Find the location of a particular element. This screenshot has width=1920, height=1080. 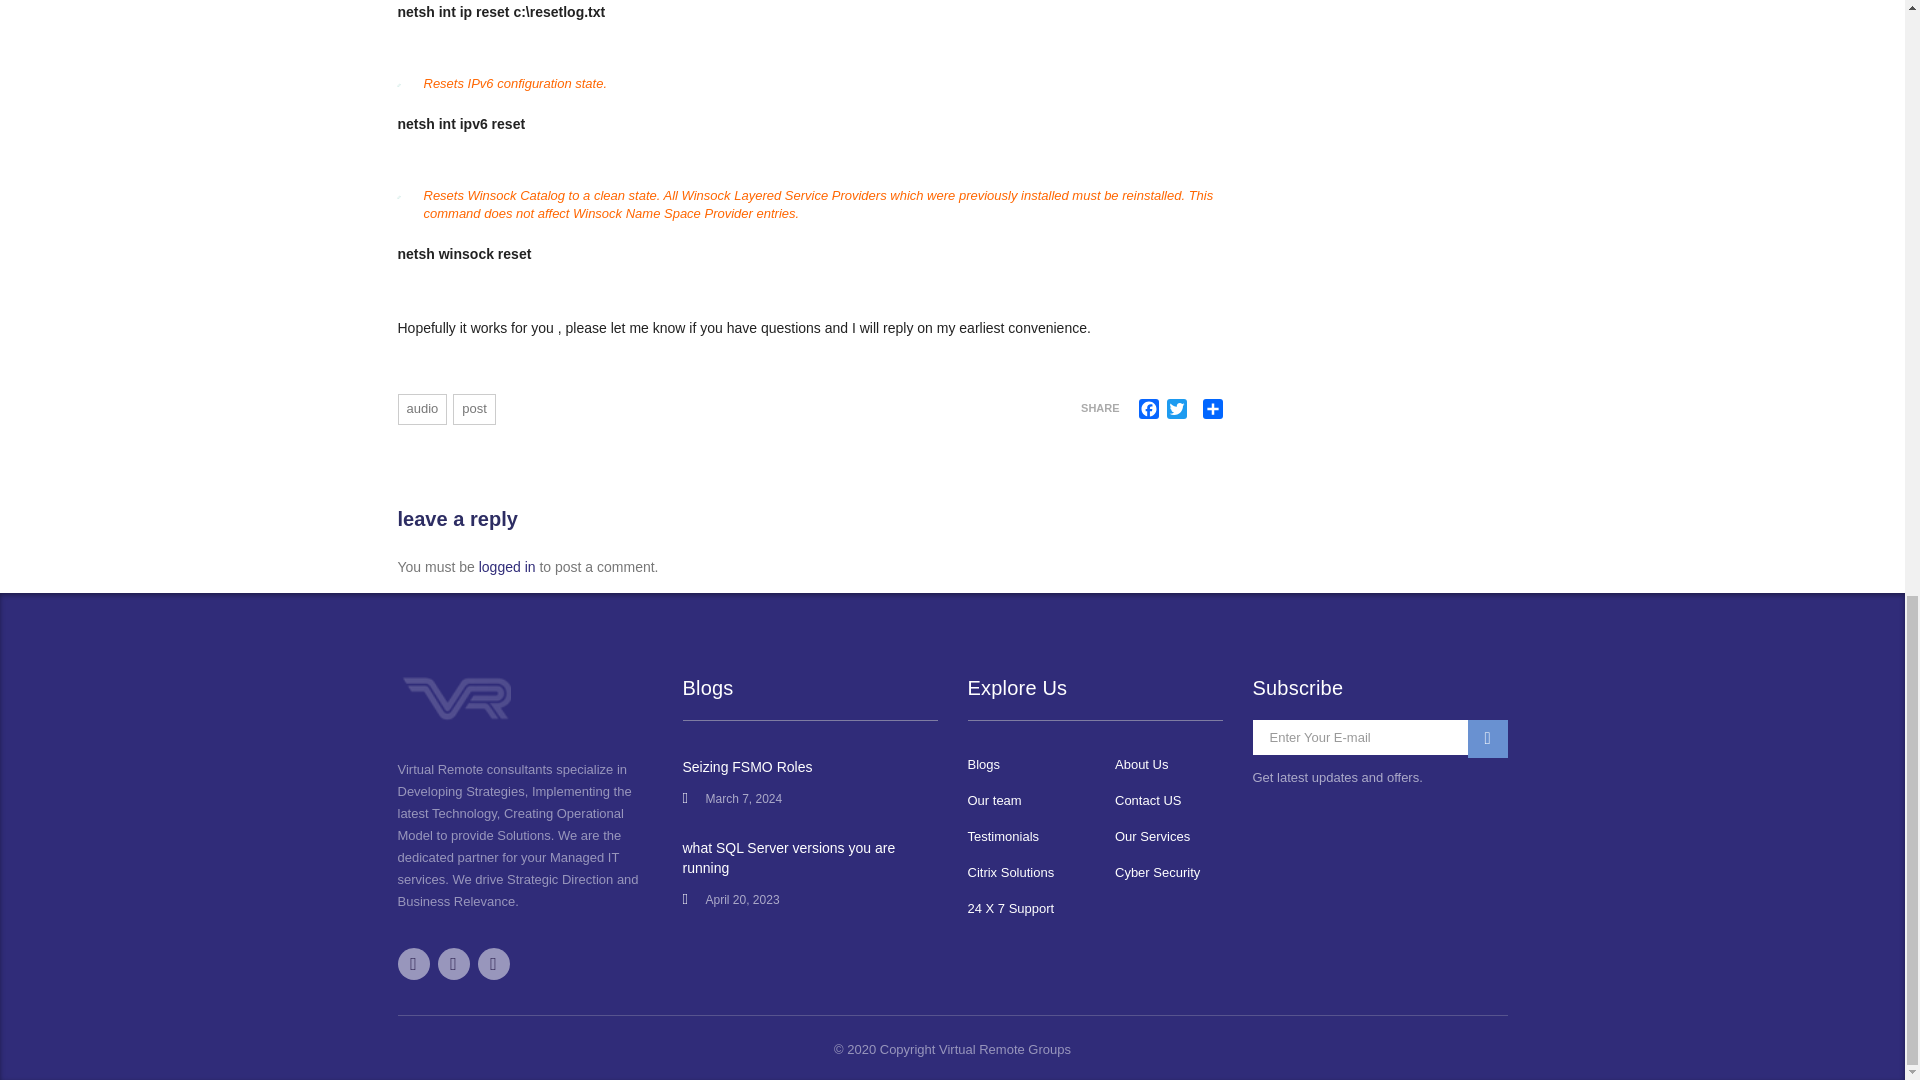

audio is located at coordinates (422, 410).